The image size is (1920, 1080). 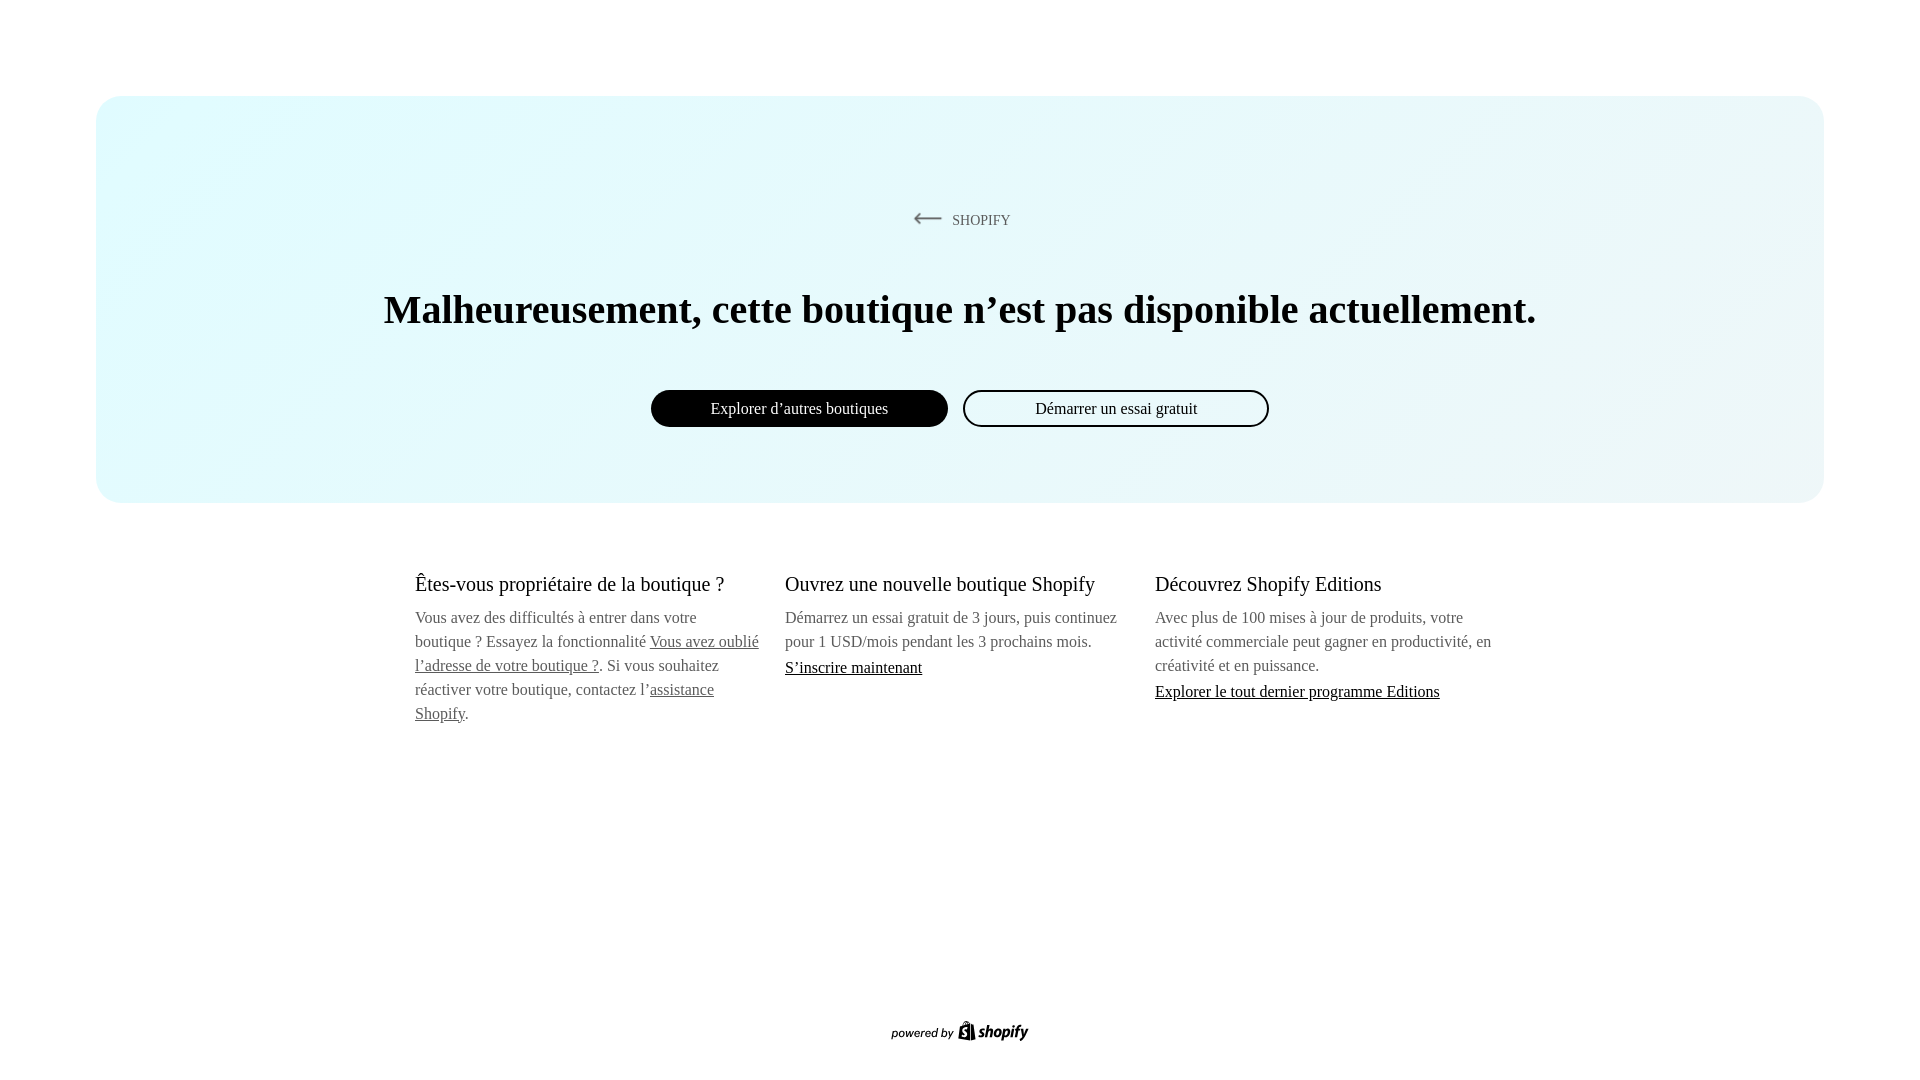 I want to click on assistance Shopify, so click(x=564, y=702).